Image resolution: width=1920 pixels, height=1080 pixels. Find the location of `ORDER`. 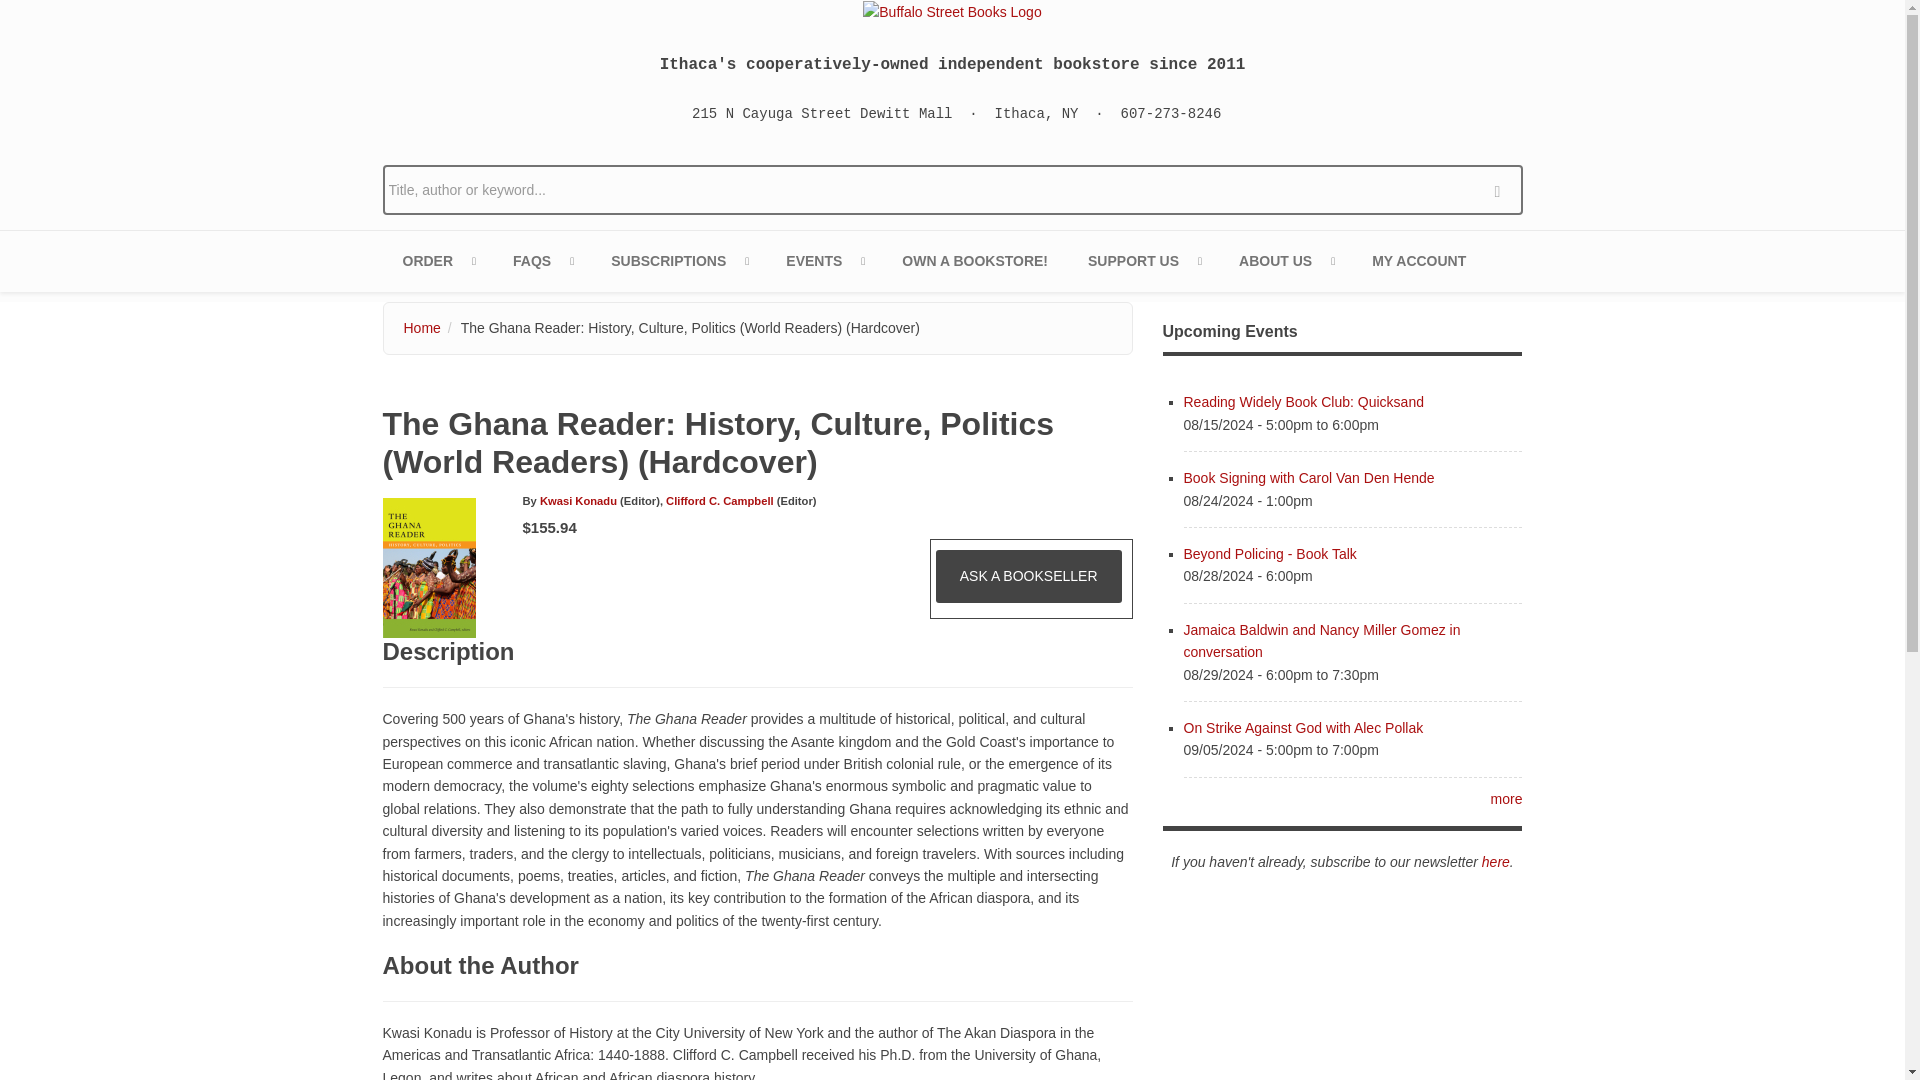

ORDER is located at coordinates (438, 261).